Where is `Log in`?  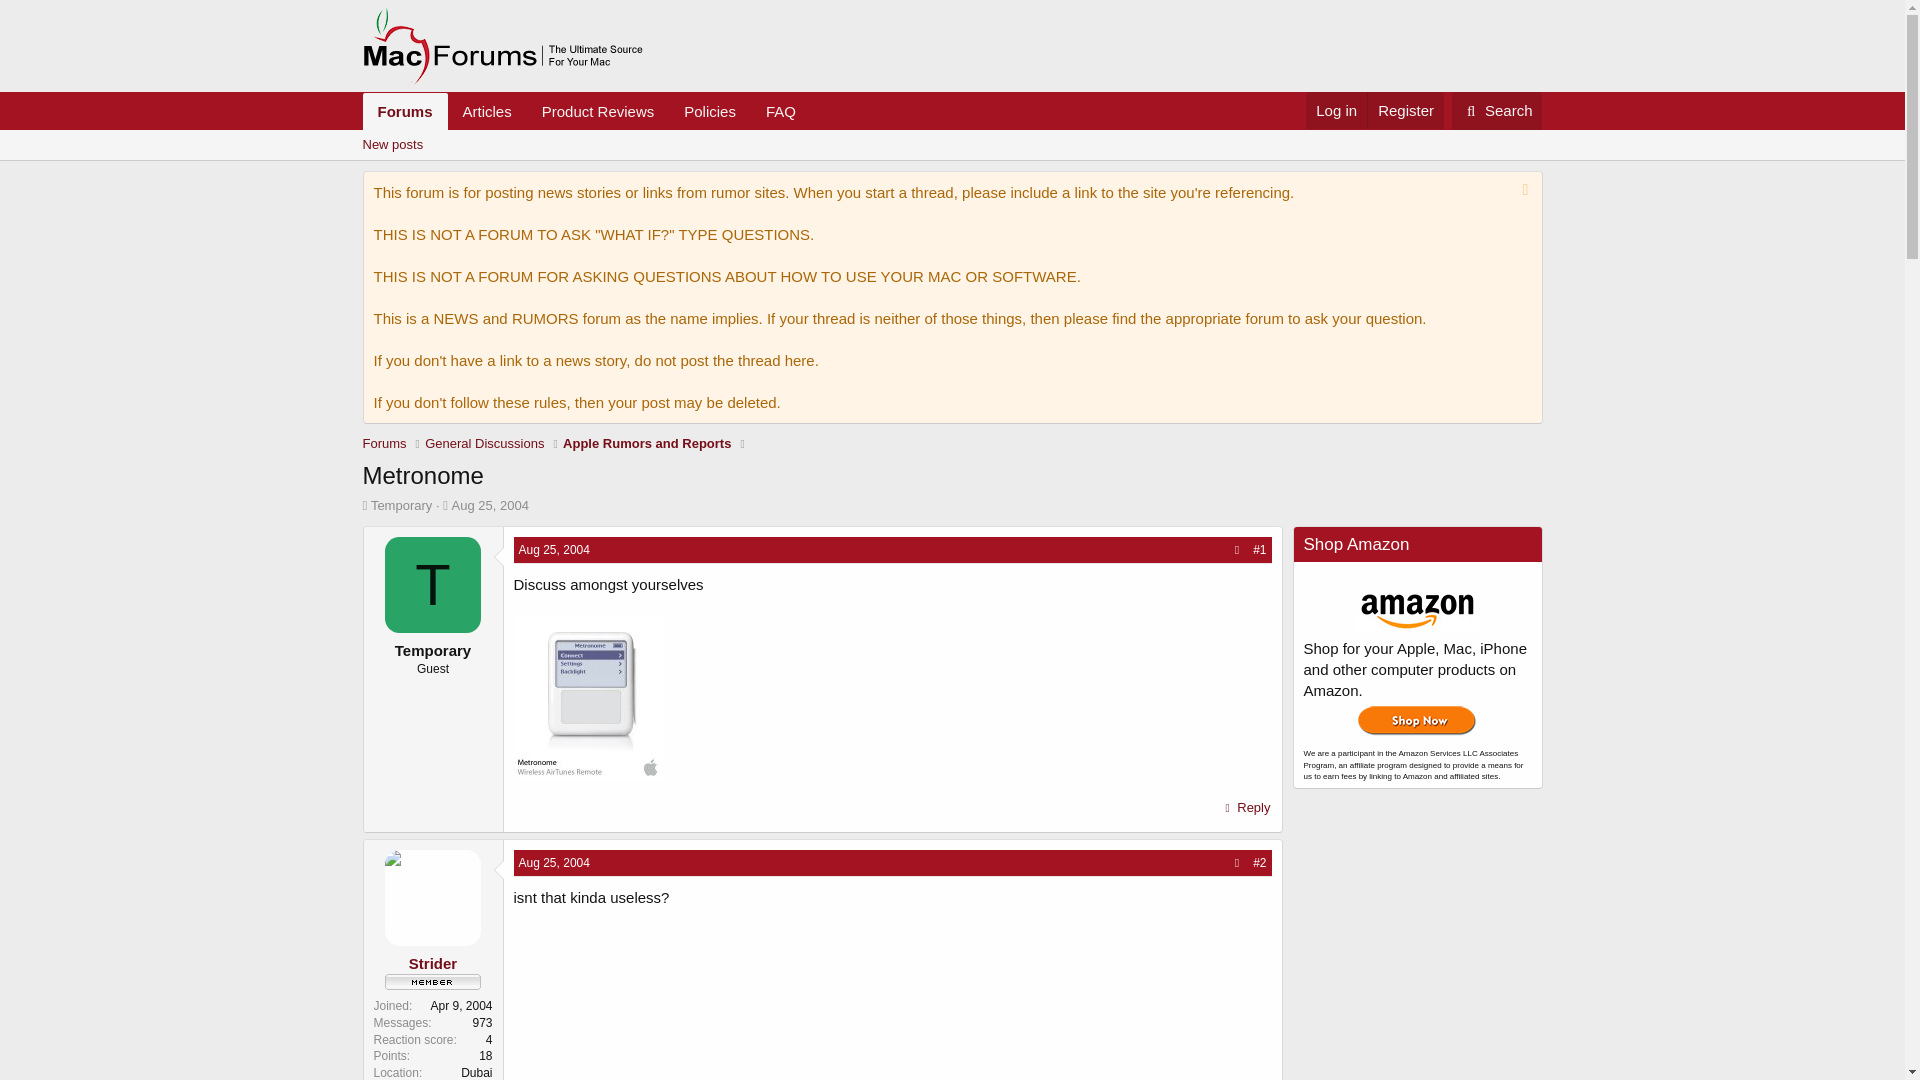 Log in is located at coordinates (646, 444).